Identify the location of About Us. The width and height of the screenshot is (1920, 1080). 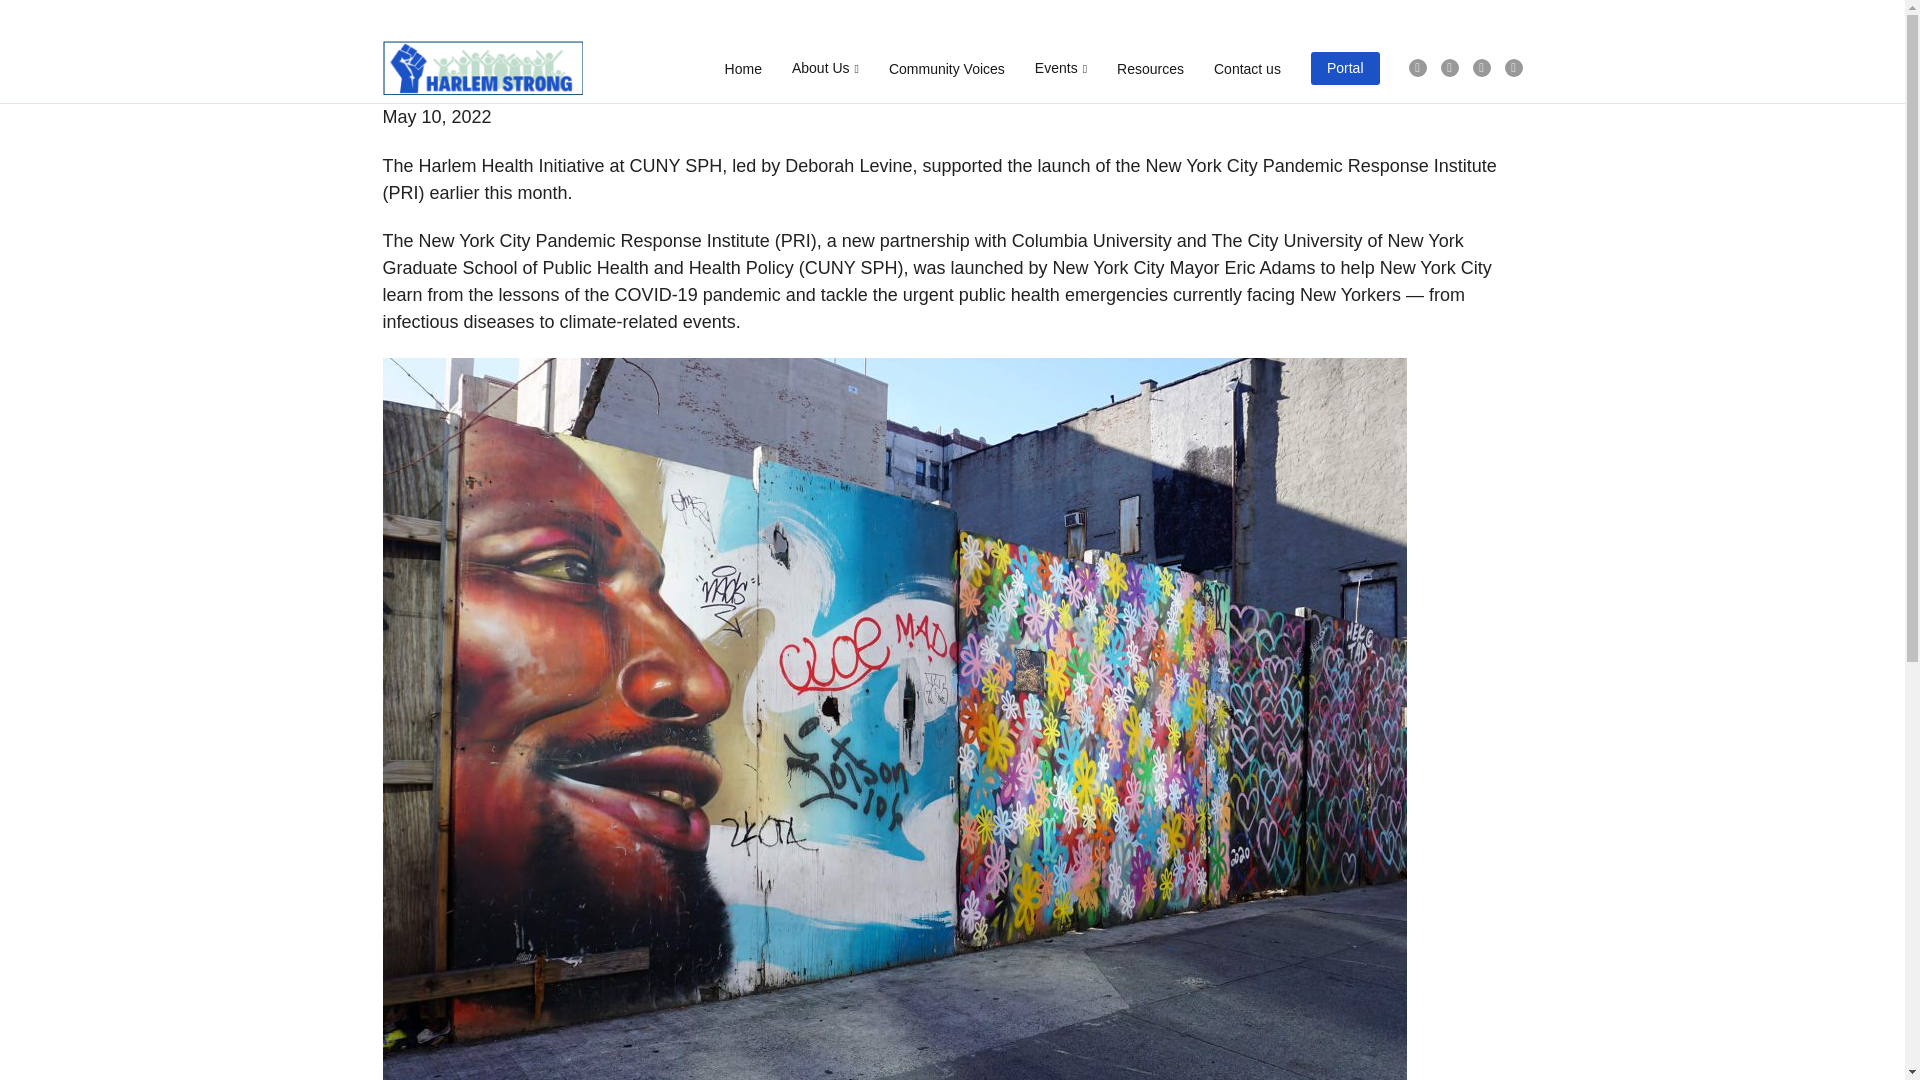
(824, 68).